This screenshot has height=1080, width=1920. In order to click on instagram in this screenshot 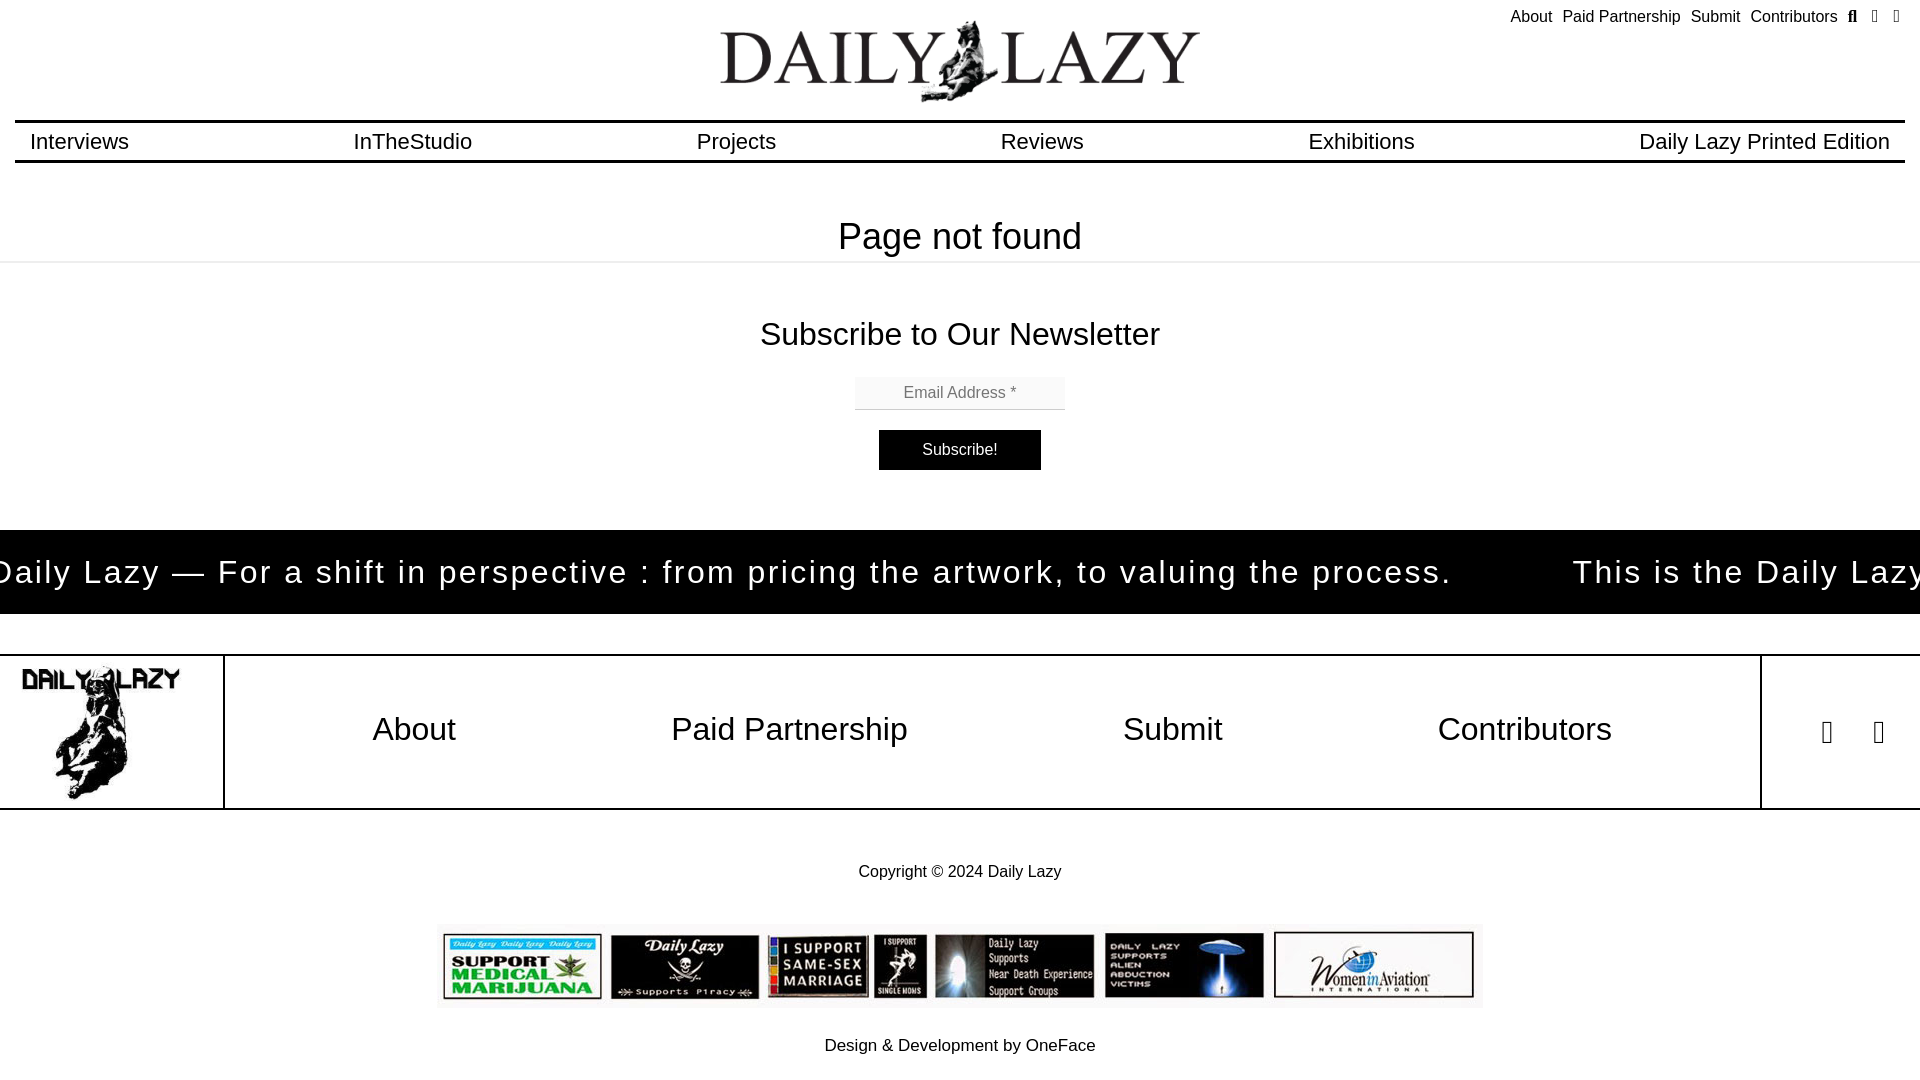, I will do `click(1896, 16)`.